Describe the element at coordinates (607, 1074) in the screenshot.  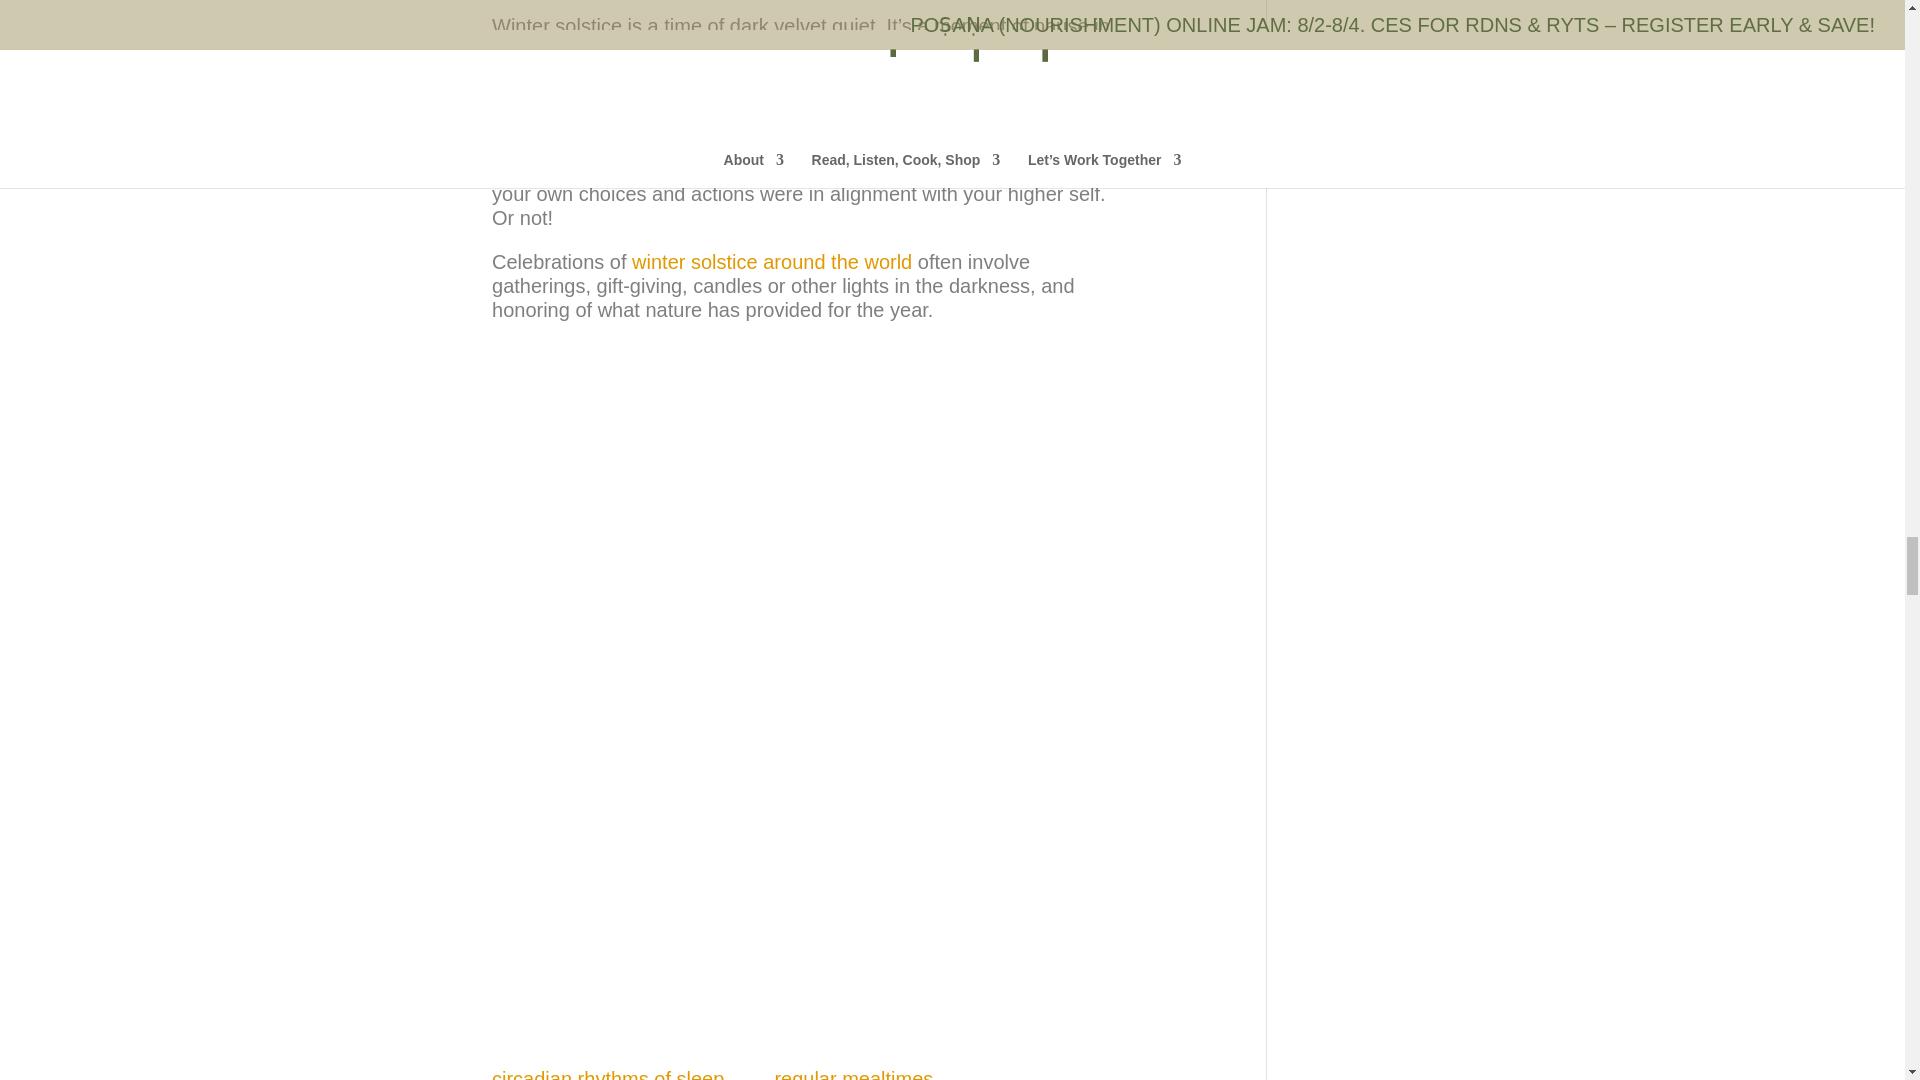
I see `circadian rhythms of sleep` at that location.